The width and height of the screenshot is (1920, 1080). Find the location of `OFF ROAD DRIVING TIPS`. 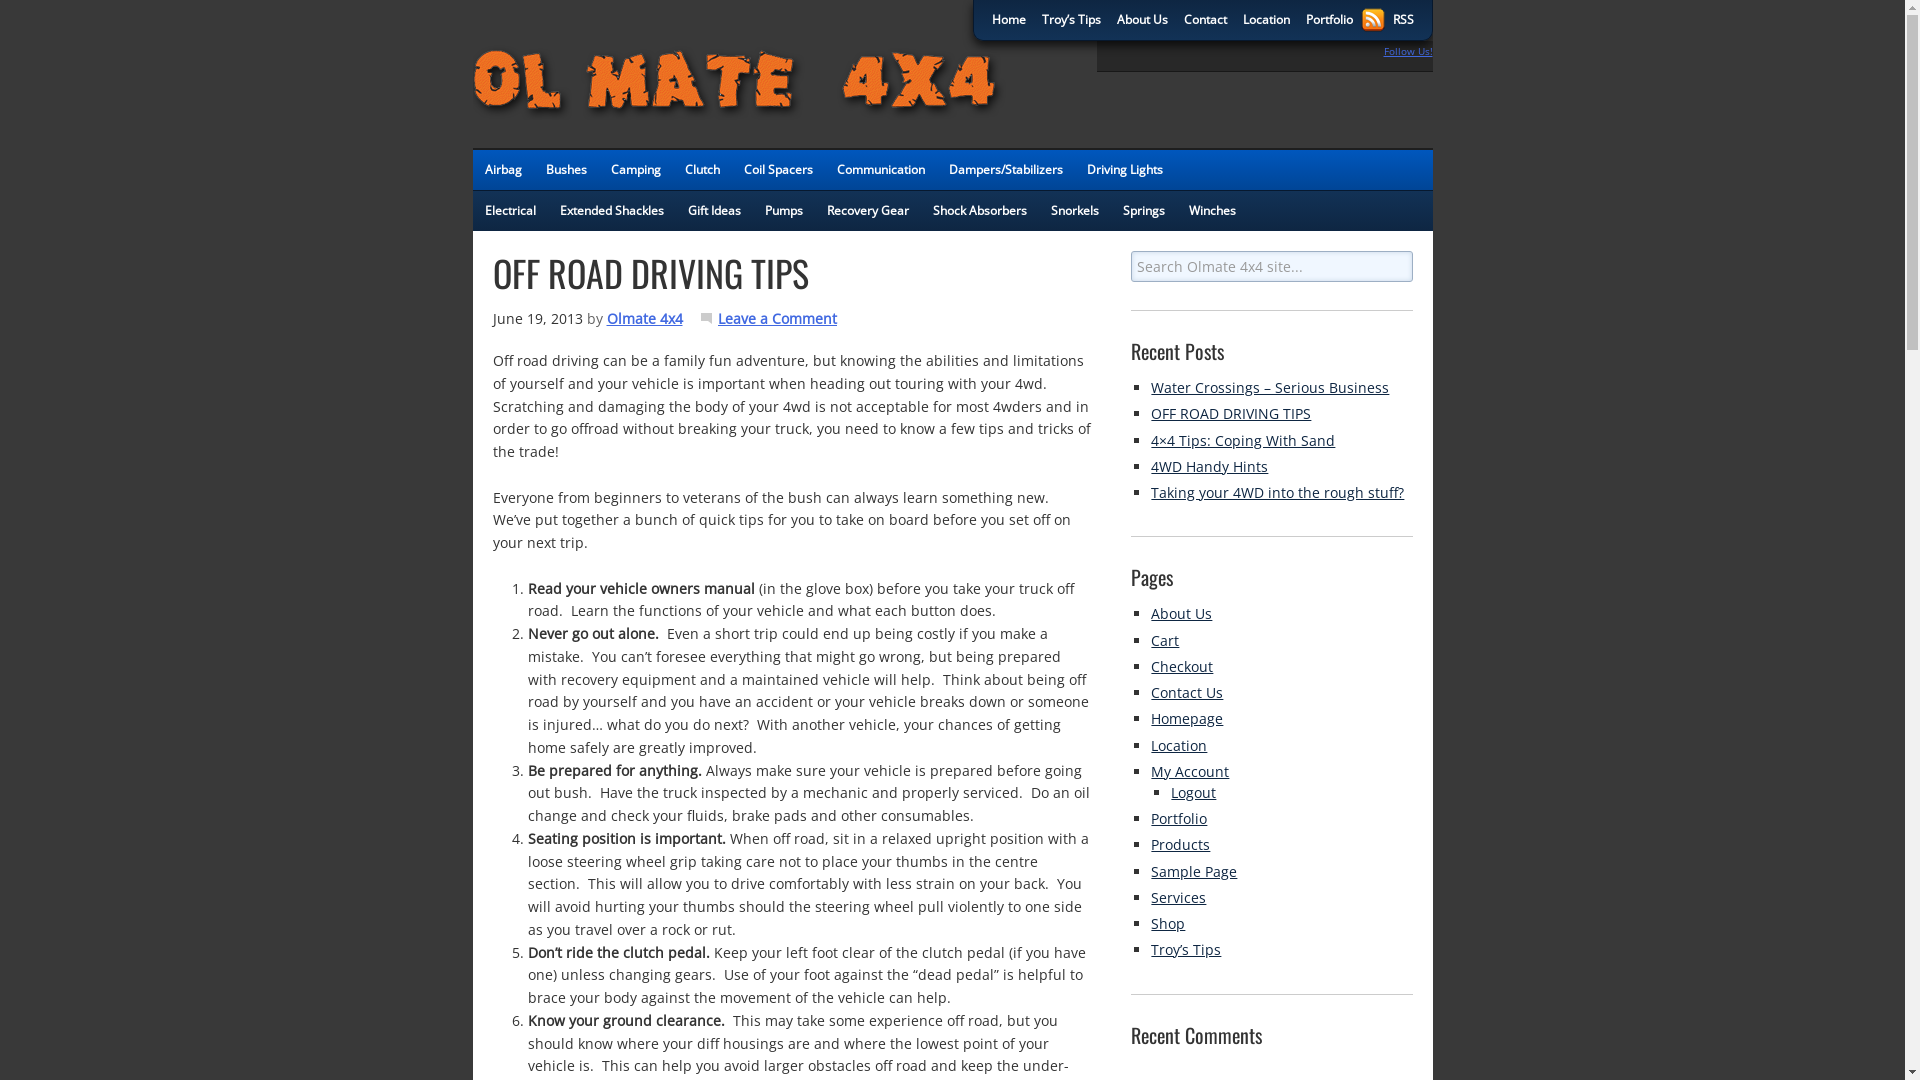

OFF ROAD DRIVING TIPS is located at coordinates (1231, 414).